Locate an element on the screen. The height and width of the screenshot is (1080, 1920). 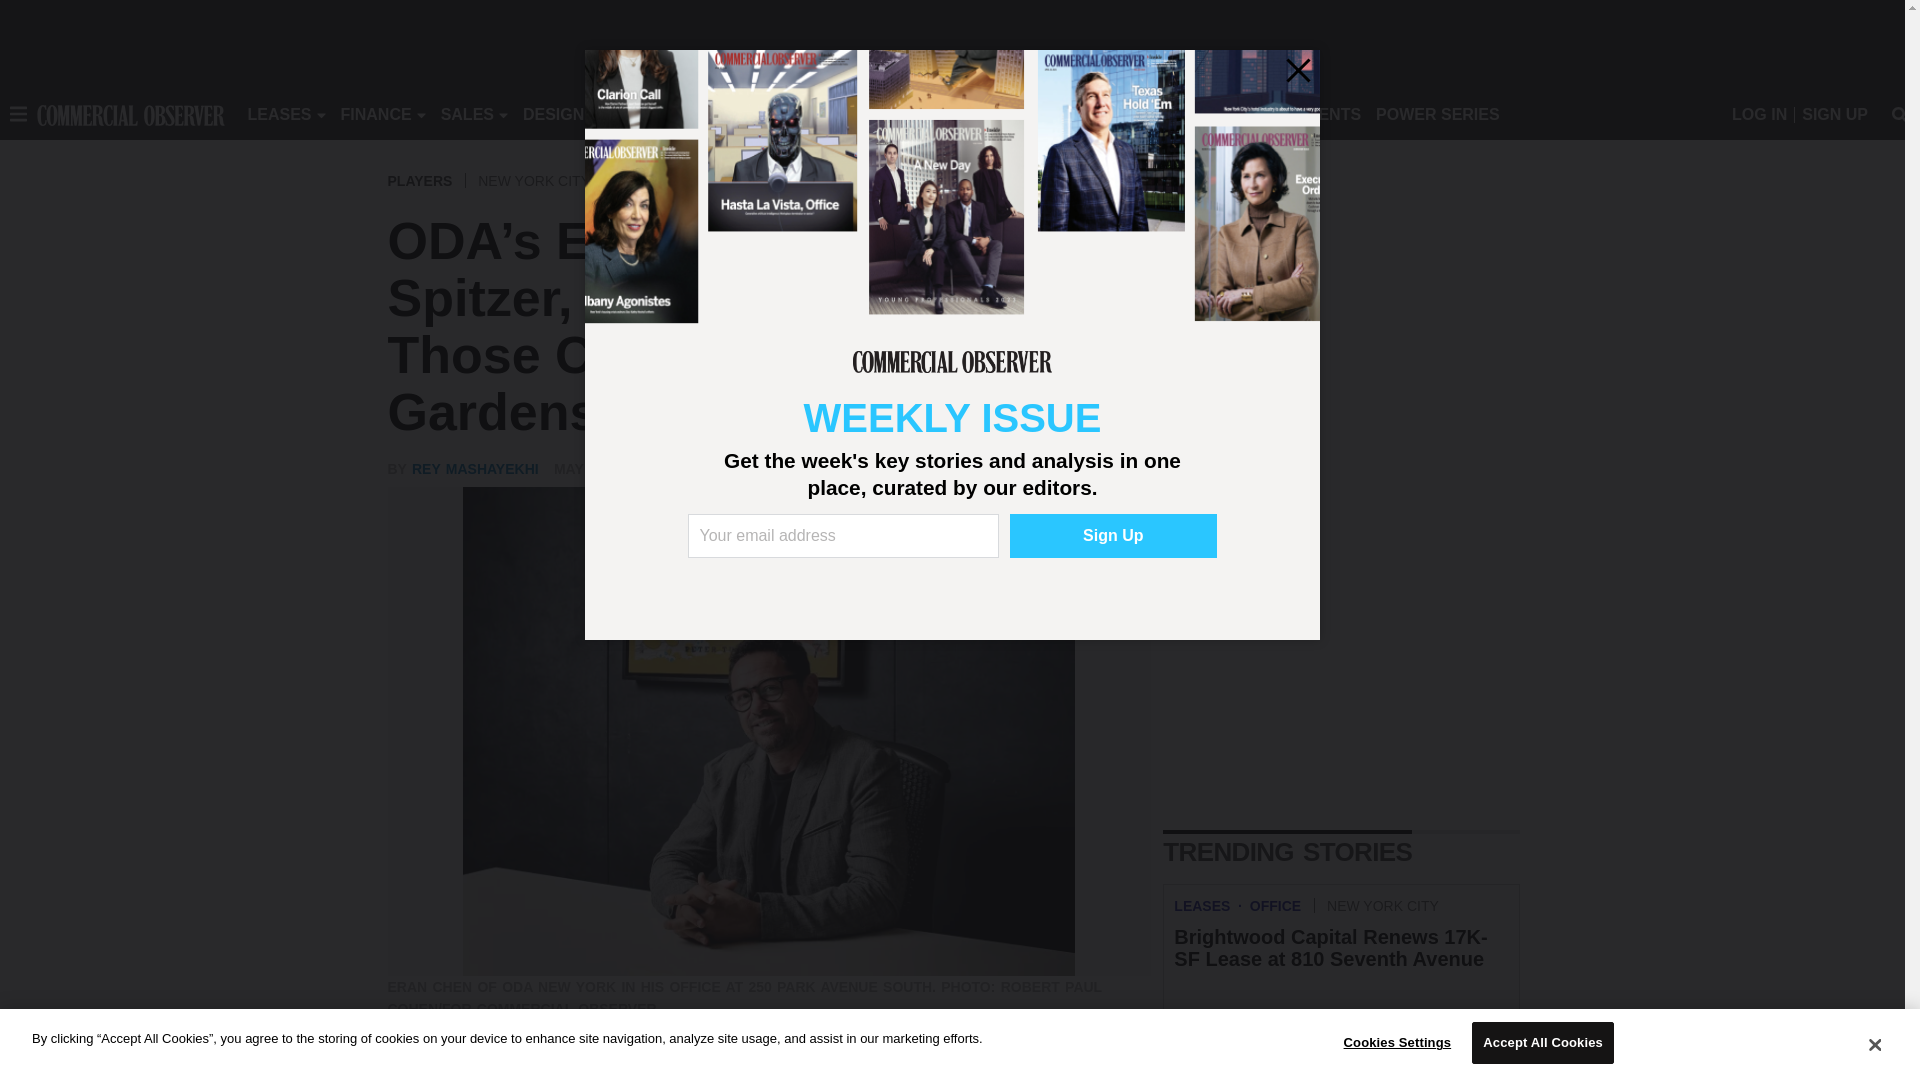
Share on Facebook is located at coordinates (406, 1071).